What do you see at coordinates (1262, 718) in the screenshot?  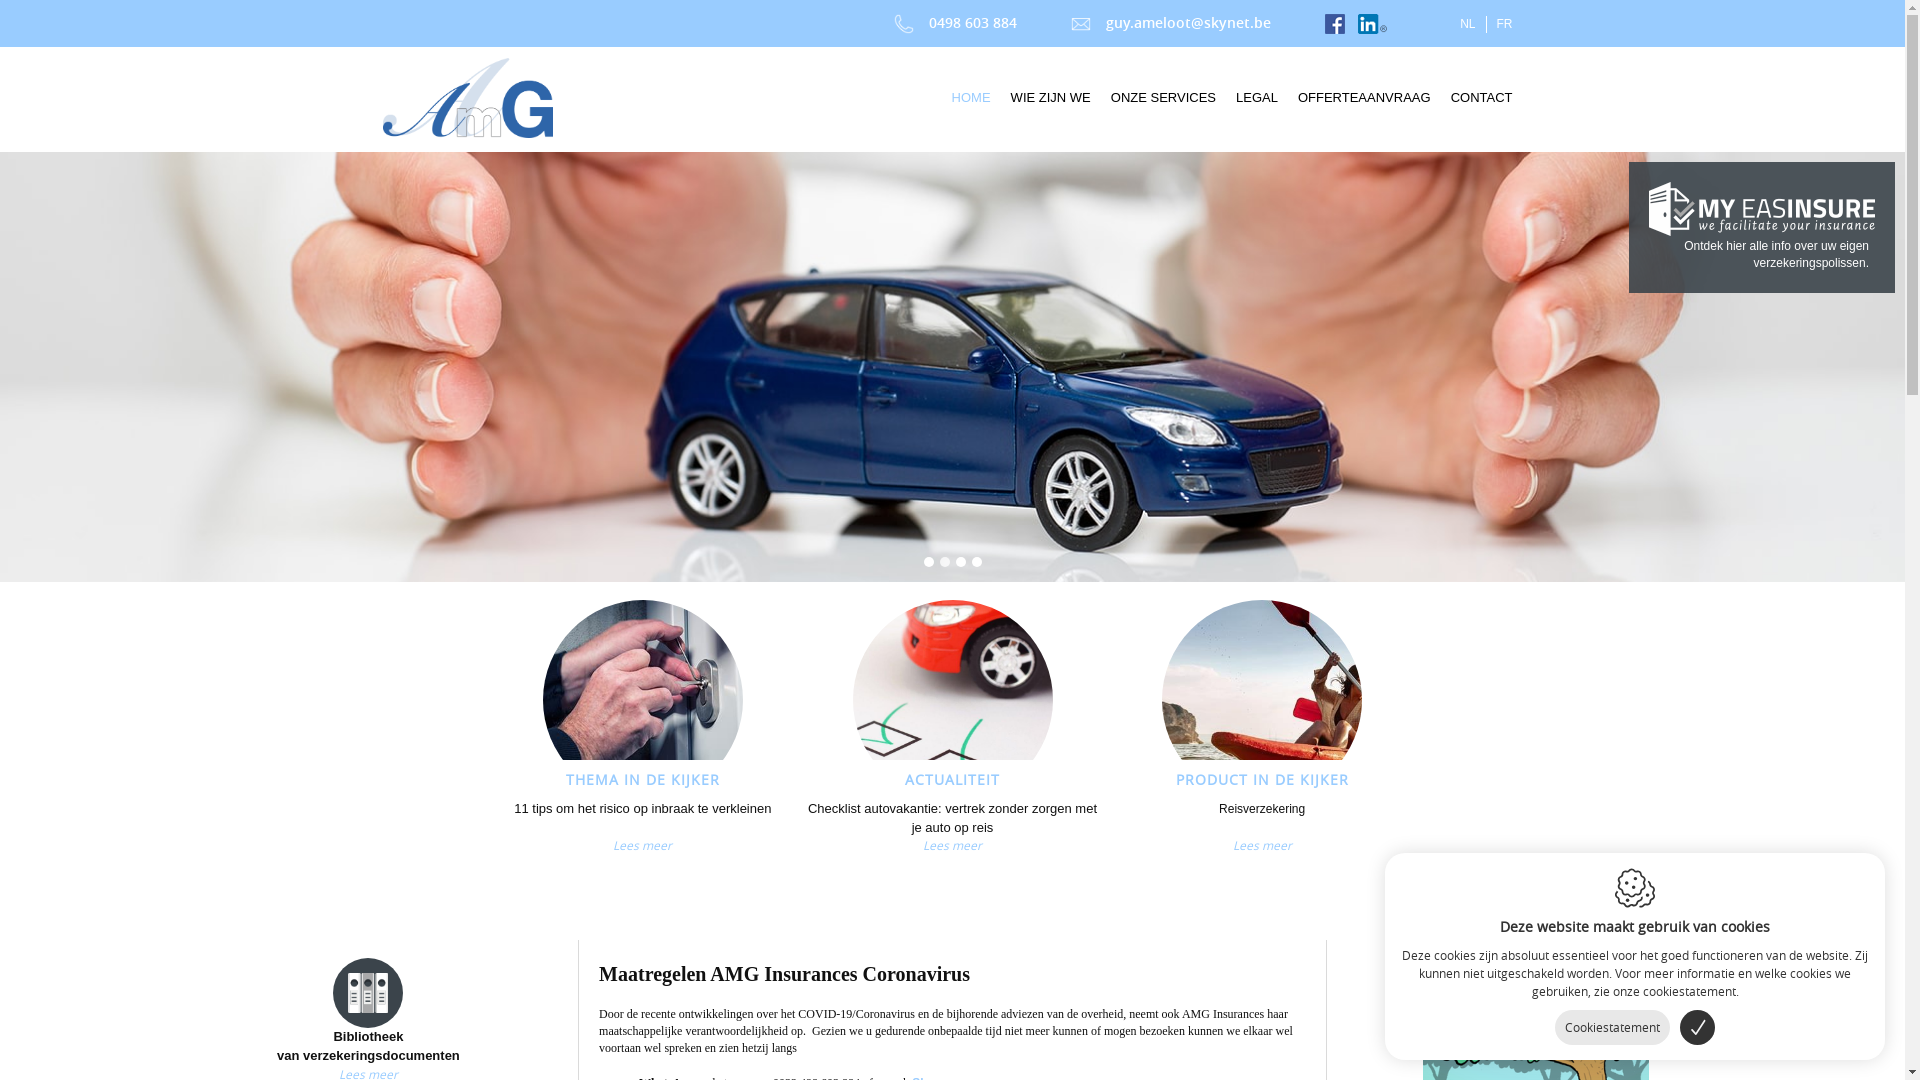 I see `PRODUCT IN DE KIJKER
Reisverzekering` at bounding box center [1262, 718].